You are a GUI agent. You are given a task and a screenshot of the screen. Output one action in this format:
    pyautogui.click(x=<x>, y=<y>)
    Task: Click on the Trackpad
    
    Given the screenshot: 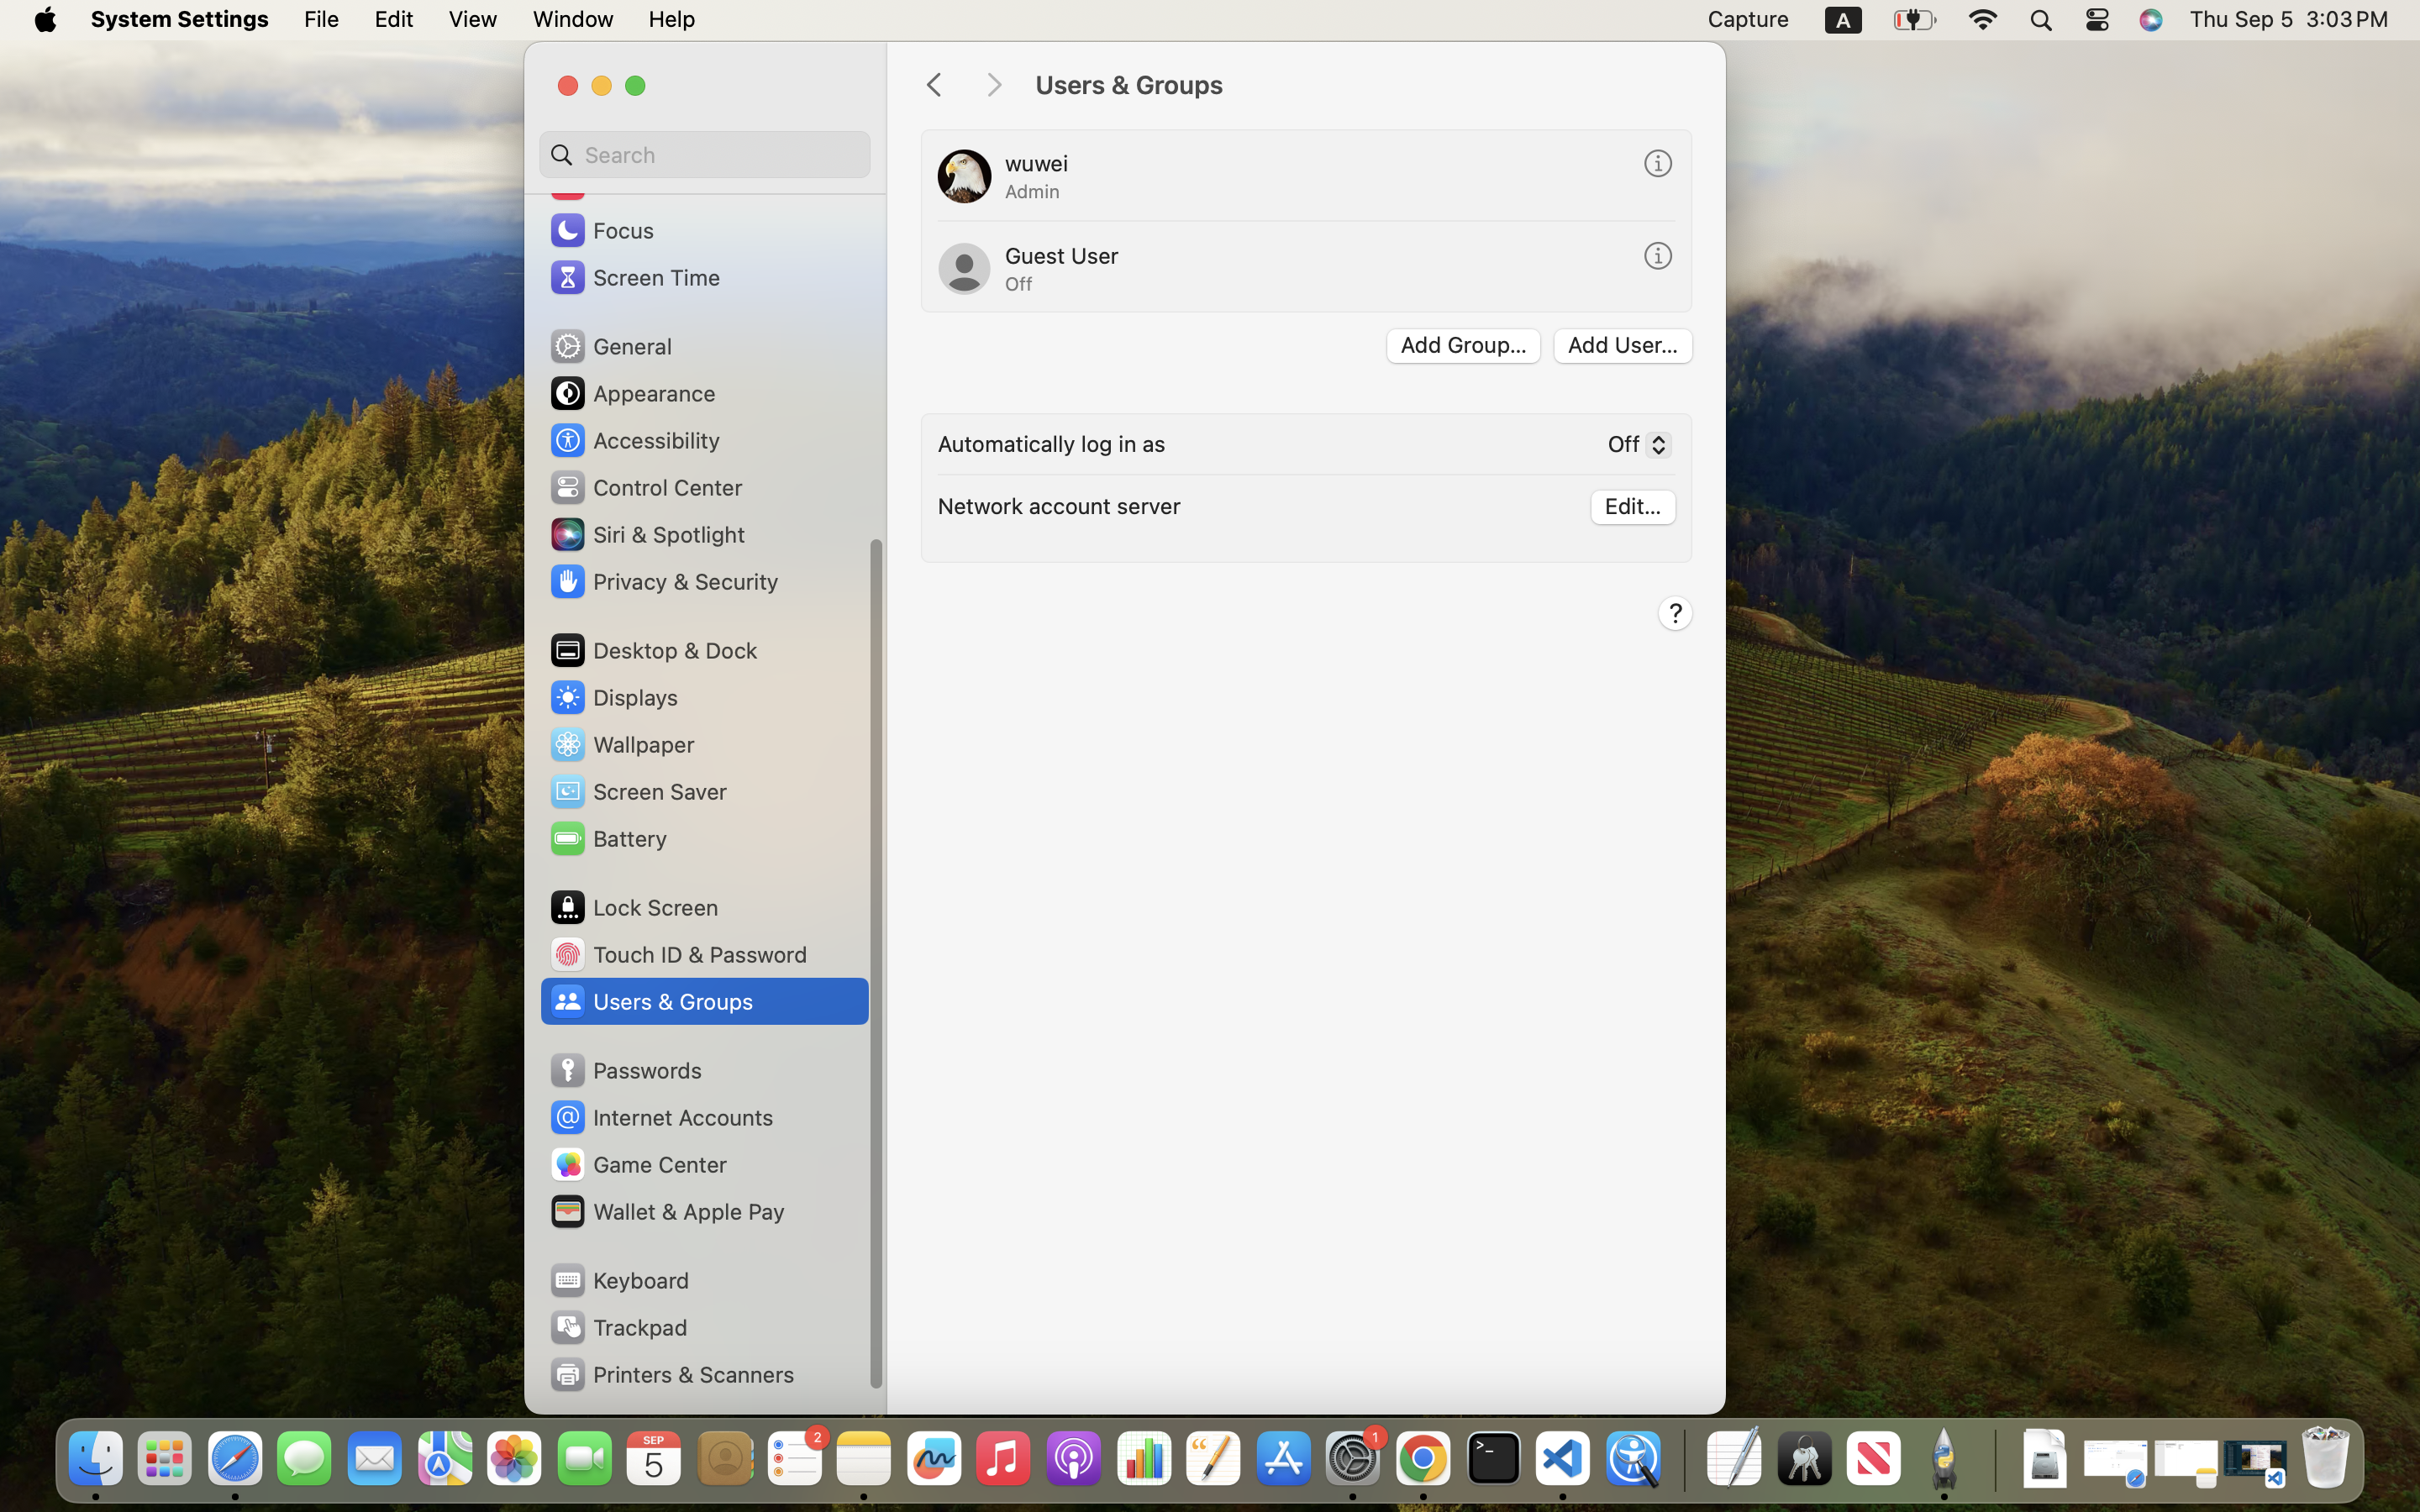 What is the action you would take?
    pyautogui.click(x=618, y=1327)
    